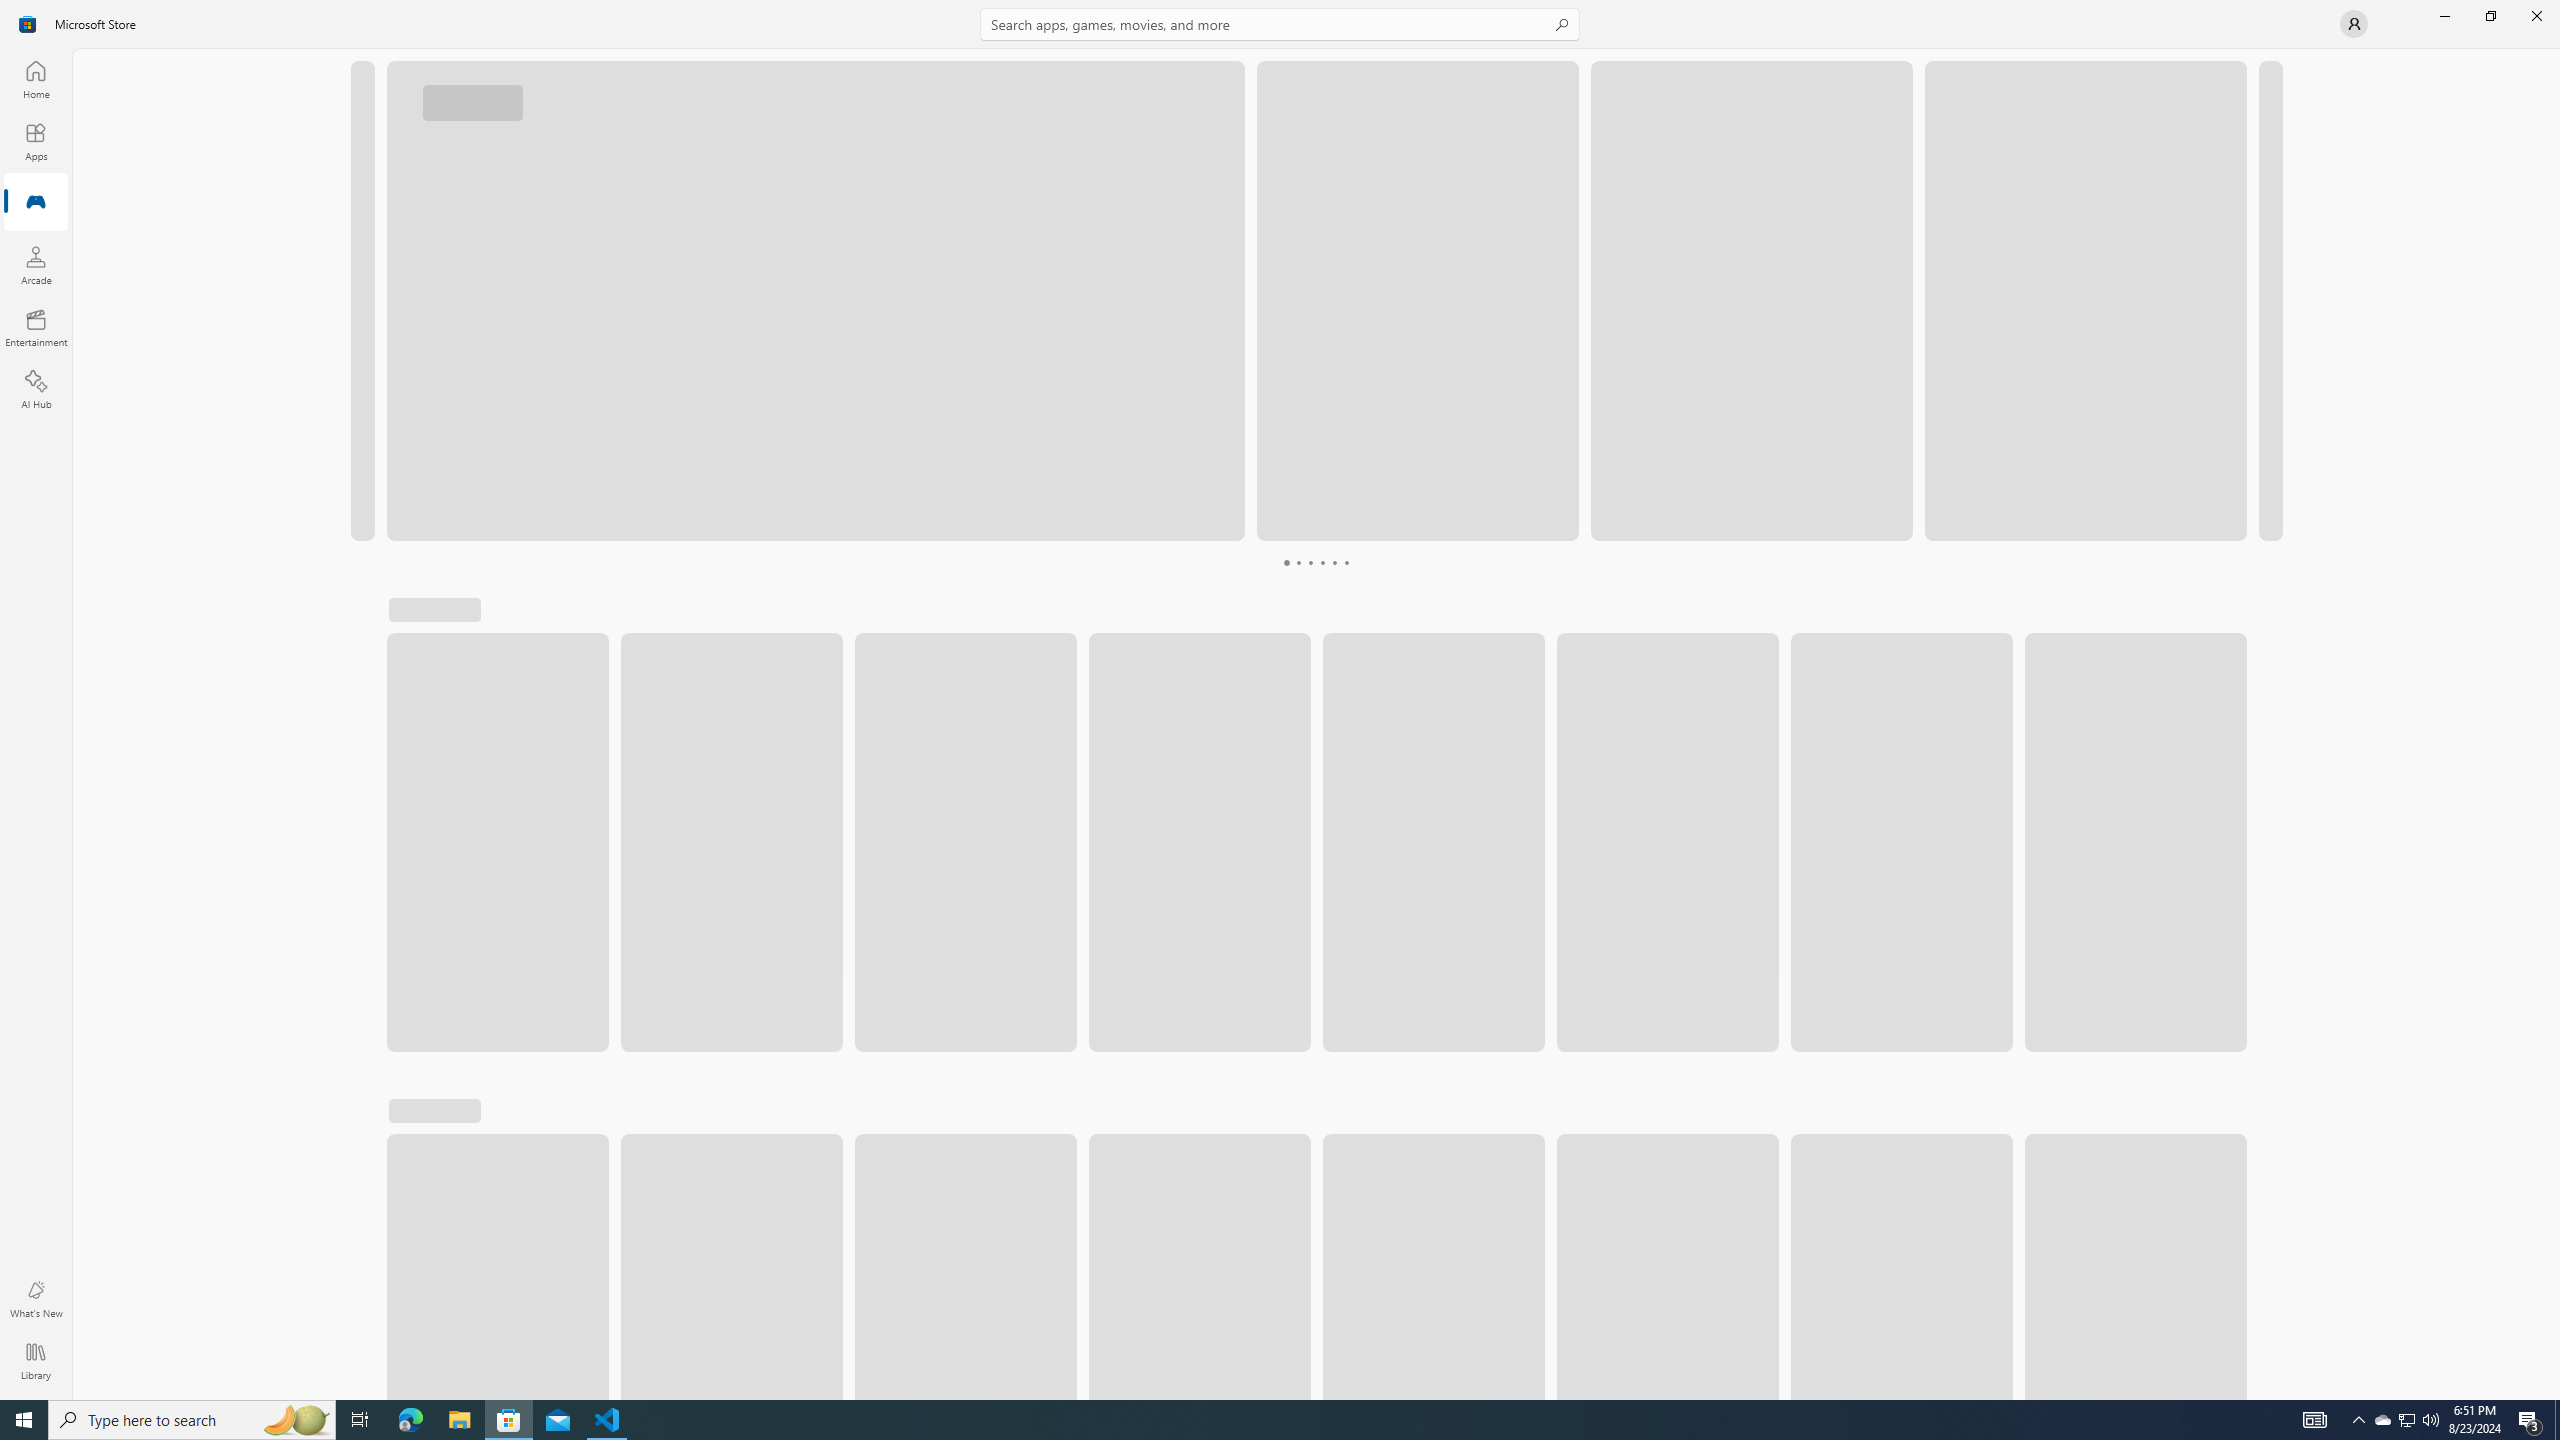 This screenshot has height=1440, width=2560. What do you see at coordinates (36, 141) in the screenshot?
I see `Apps` at bounding box center [36, 141].